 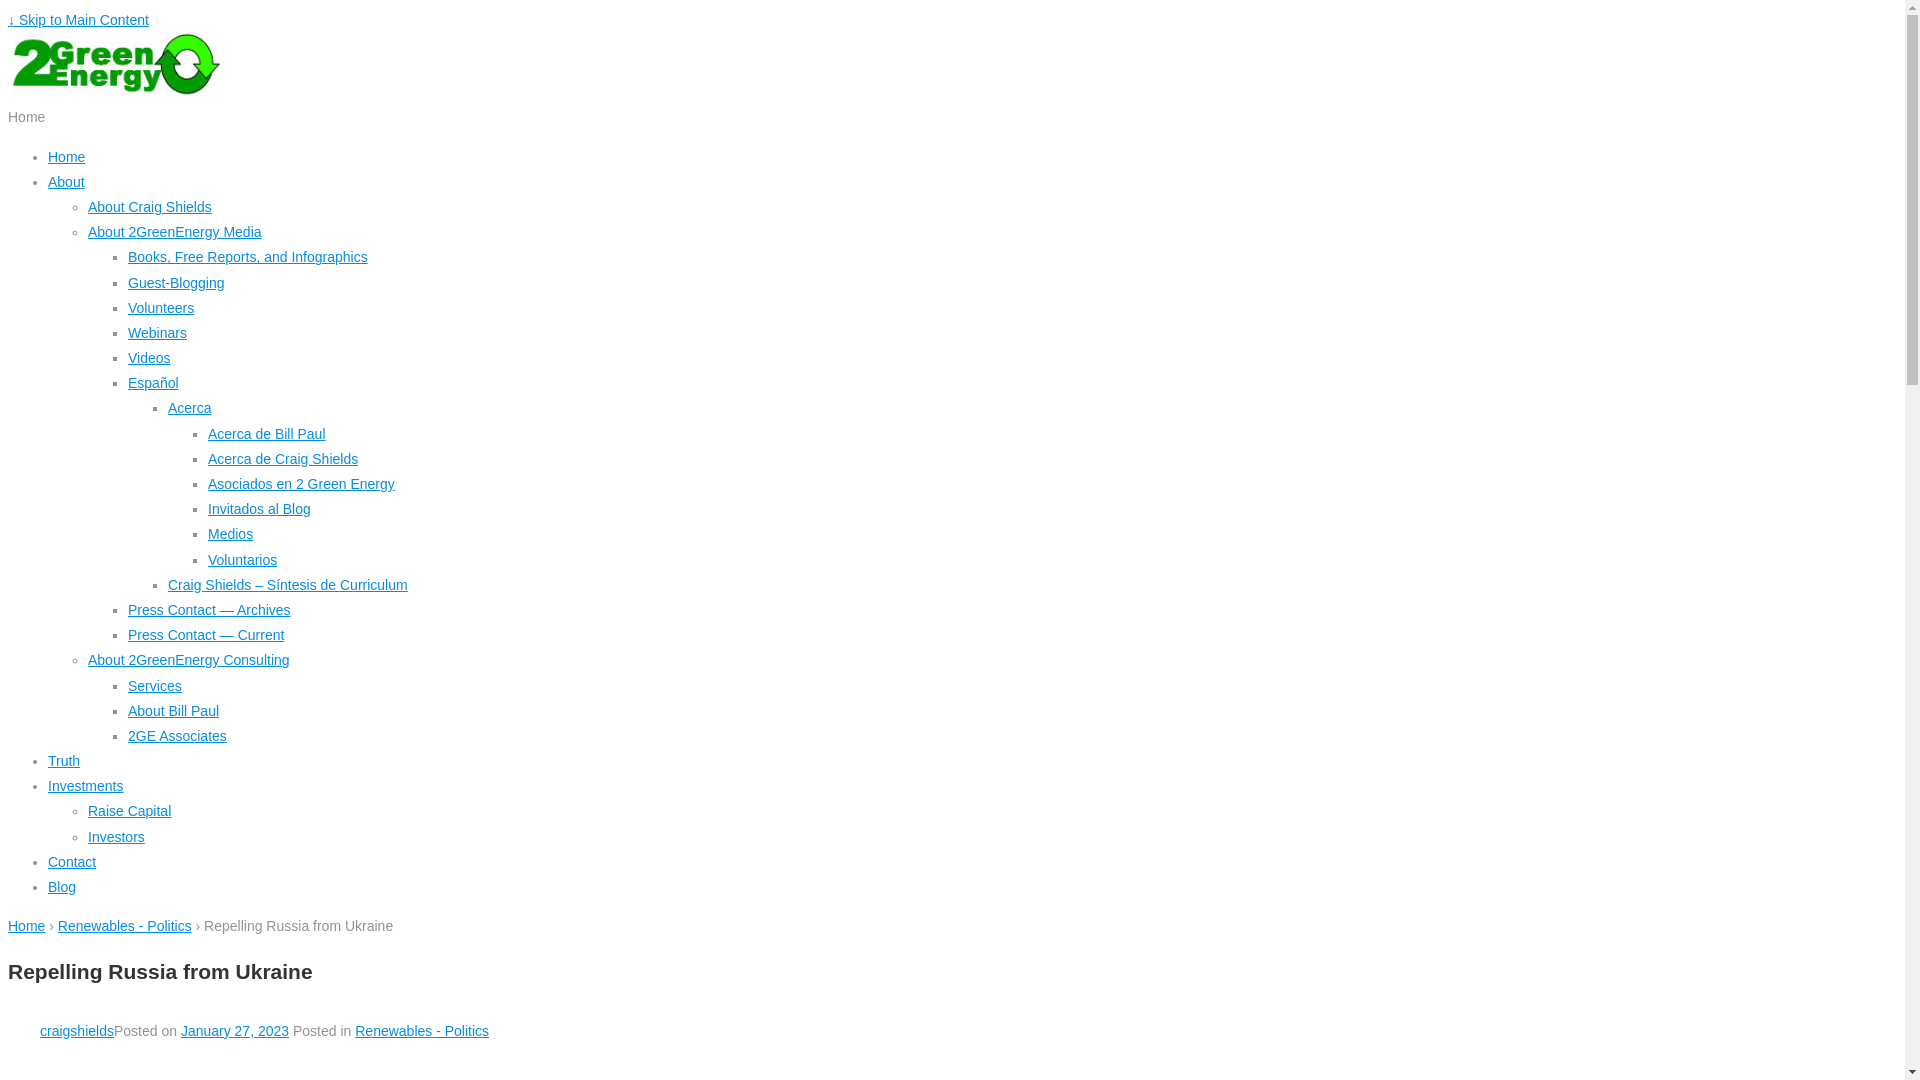 What do you see at coordinates (283, 459) in the screenshot?
I see `Acerca de Craig Shields` at bounding box center [283, 459].